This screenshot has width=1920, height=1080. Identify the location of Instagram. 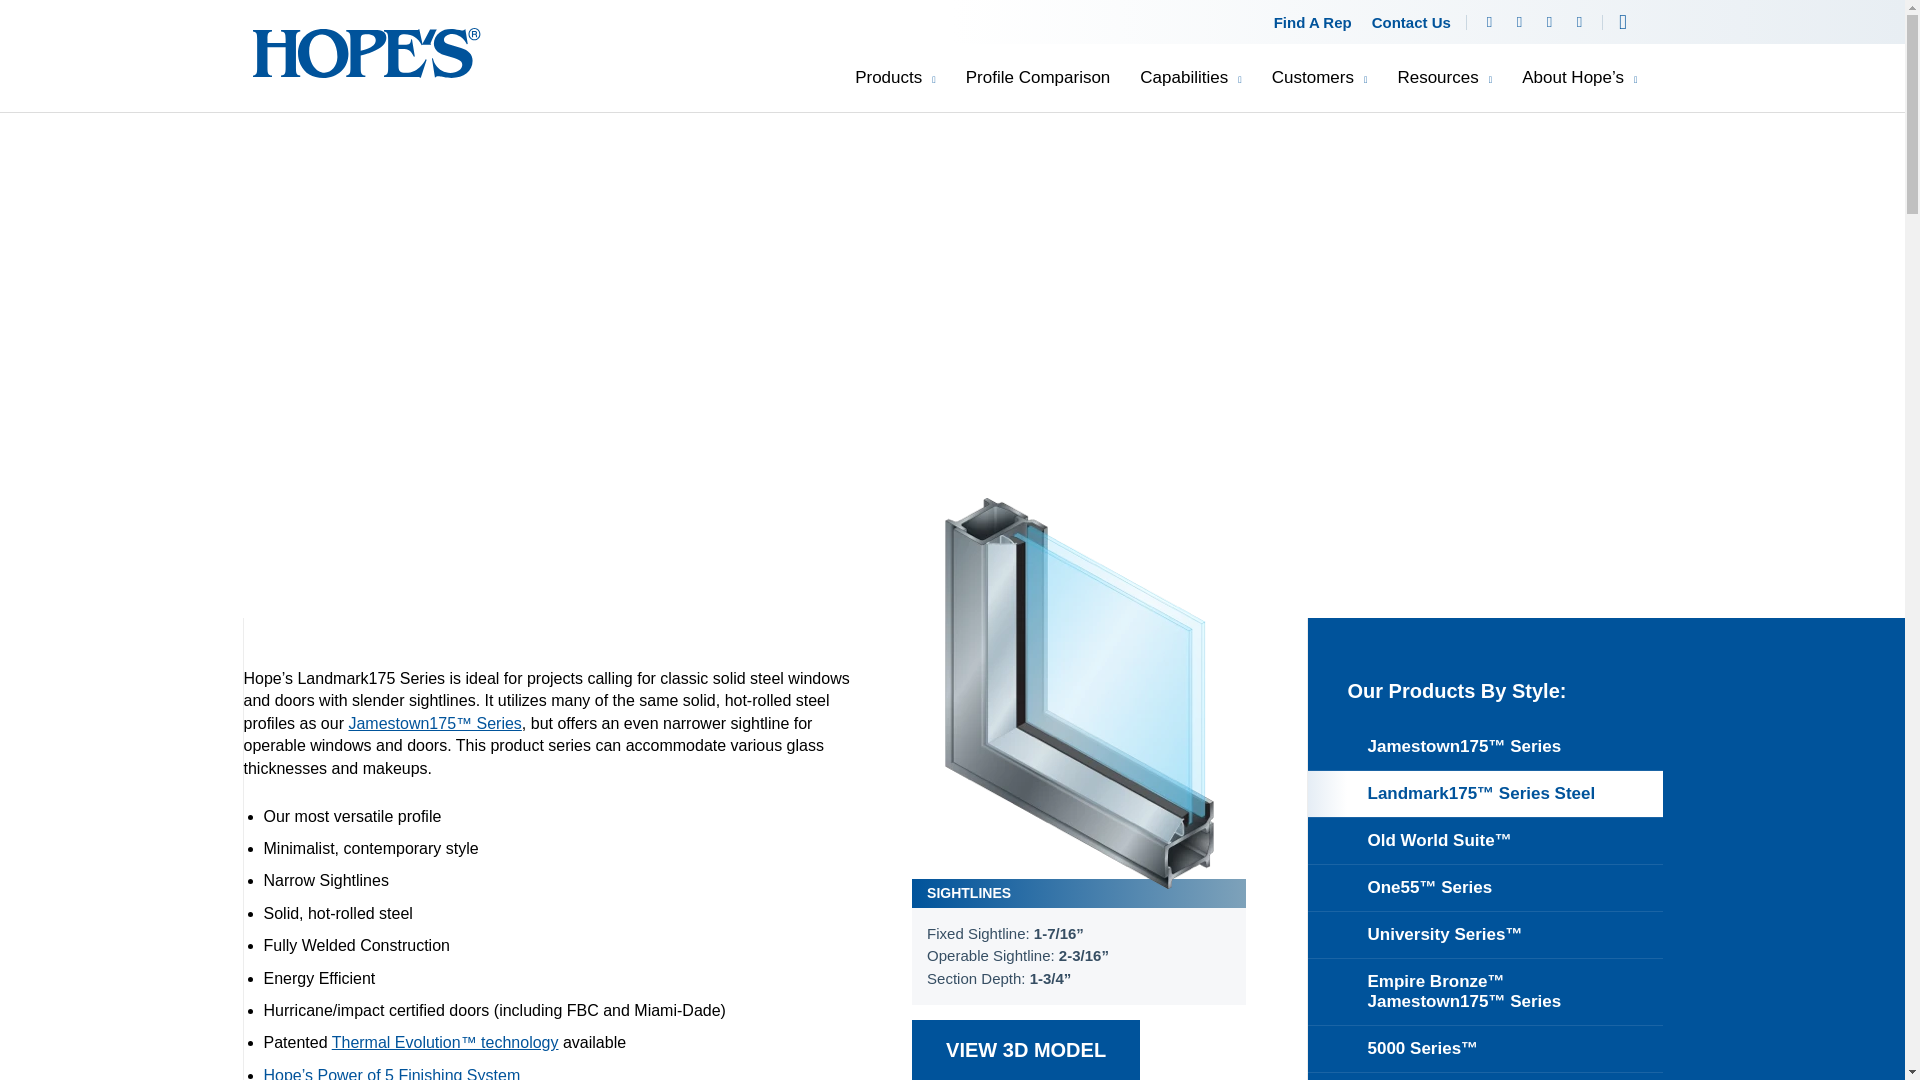
(1549, 22).